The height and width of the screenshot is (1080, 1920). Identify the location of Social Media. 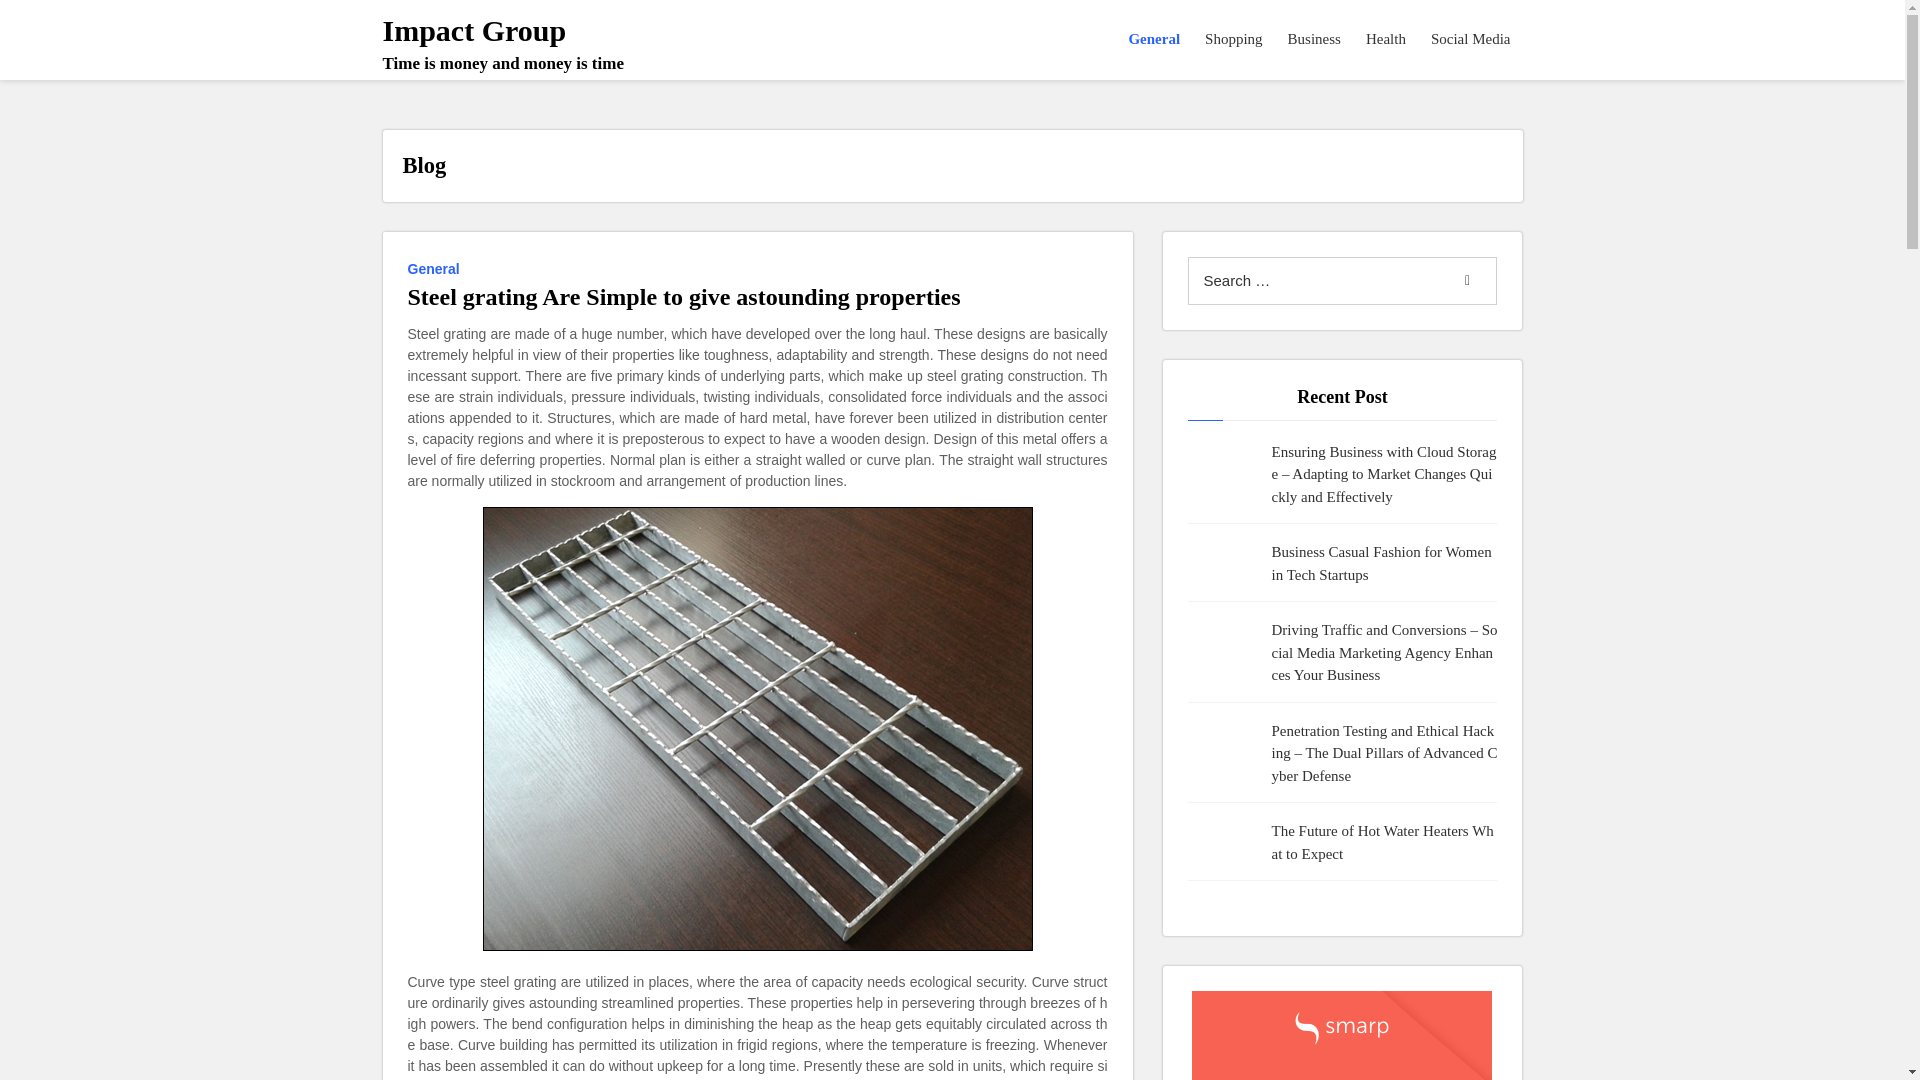
(502, 43).